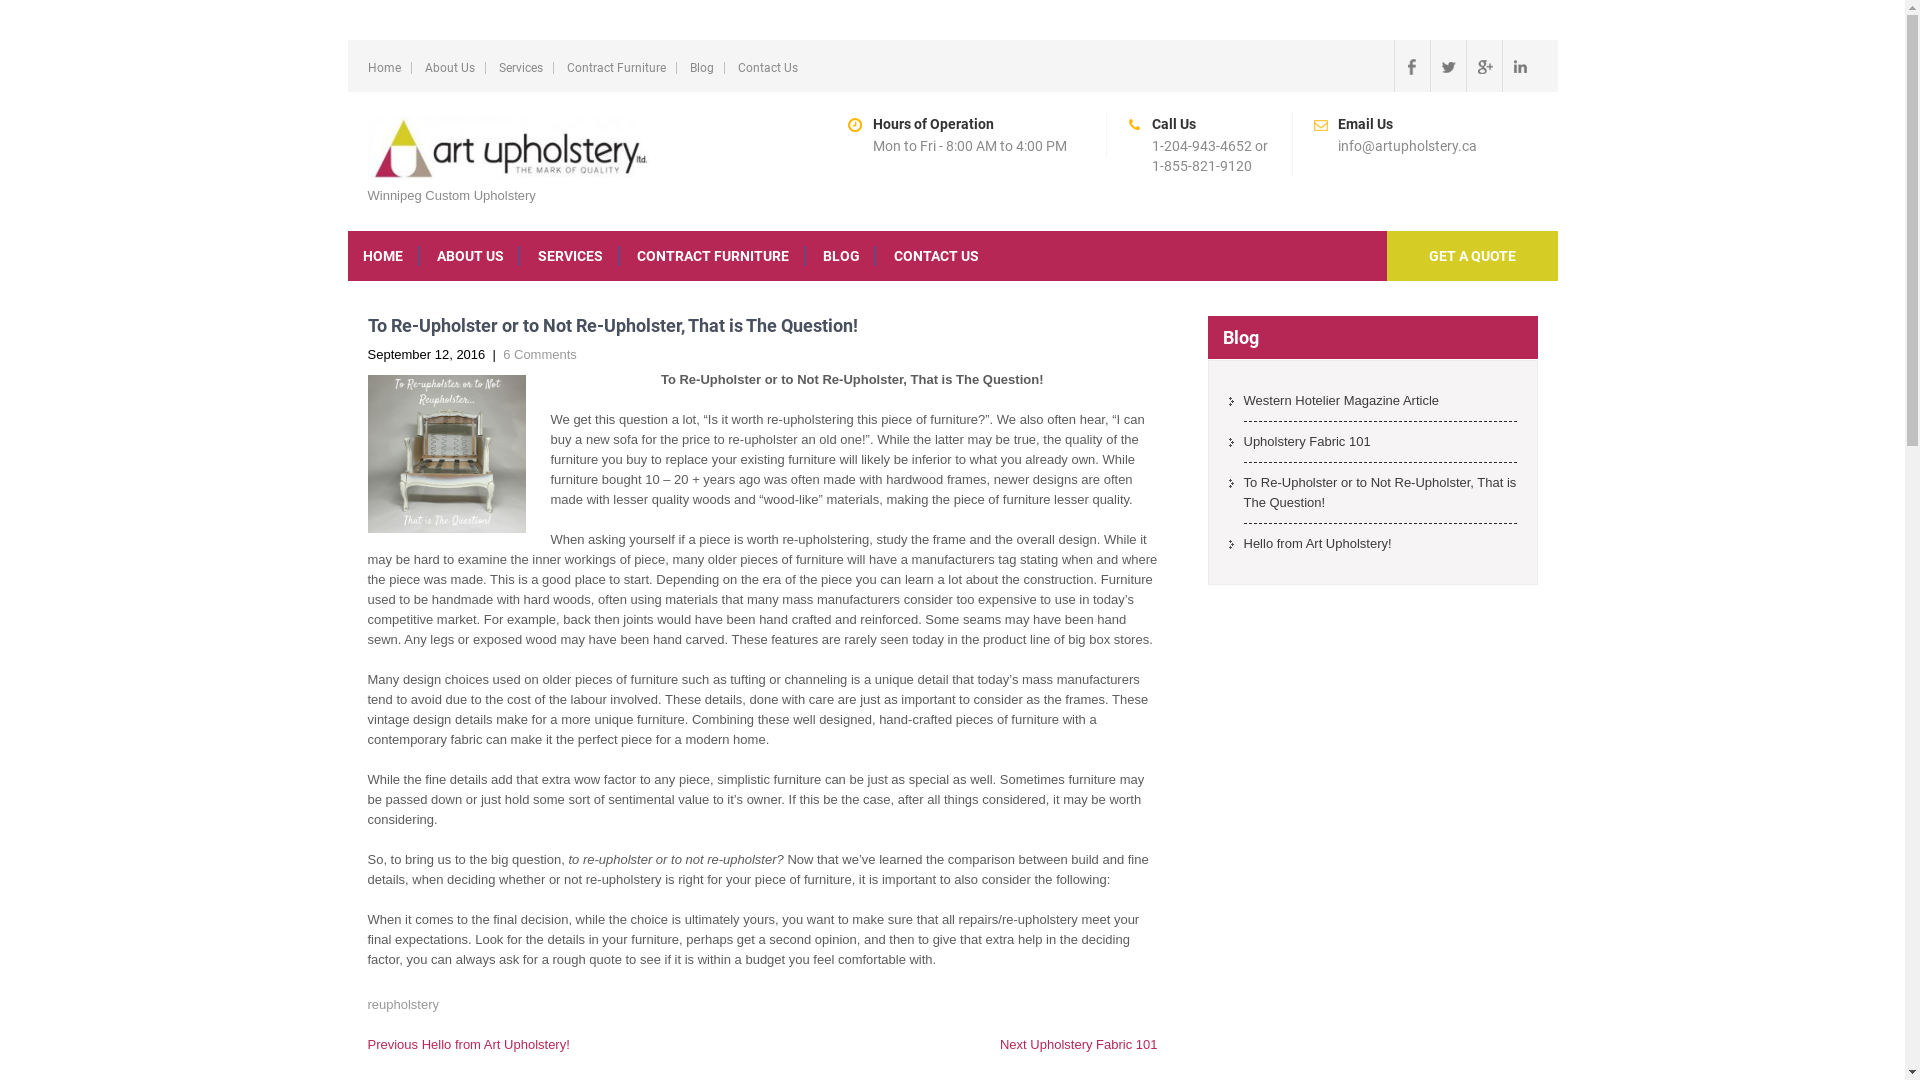 This screenshot has width=1920, height=1080. Describe the element at coordinates (616, 68) in the screenshot. I see `Contract Furniture` at that location.